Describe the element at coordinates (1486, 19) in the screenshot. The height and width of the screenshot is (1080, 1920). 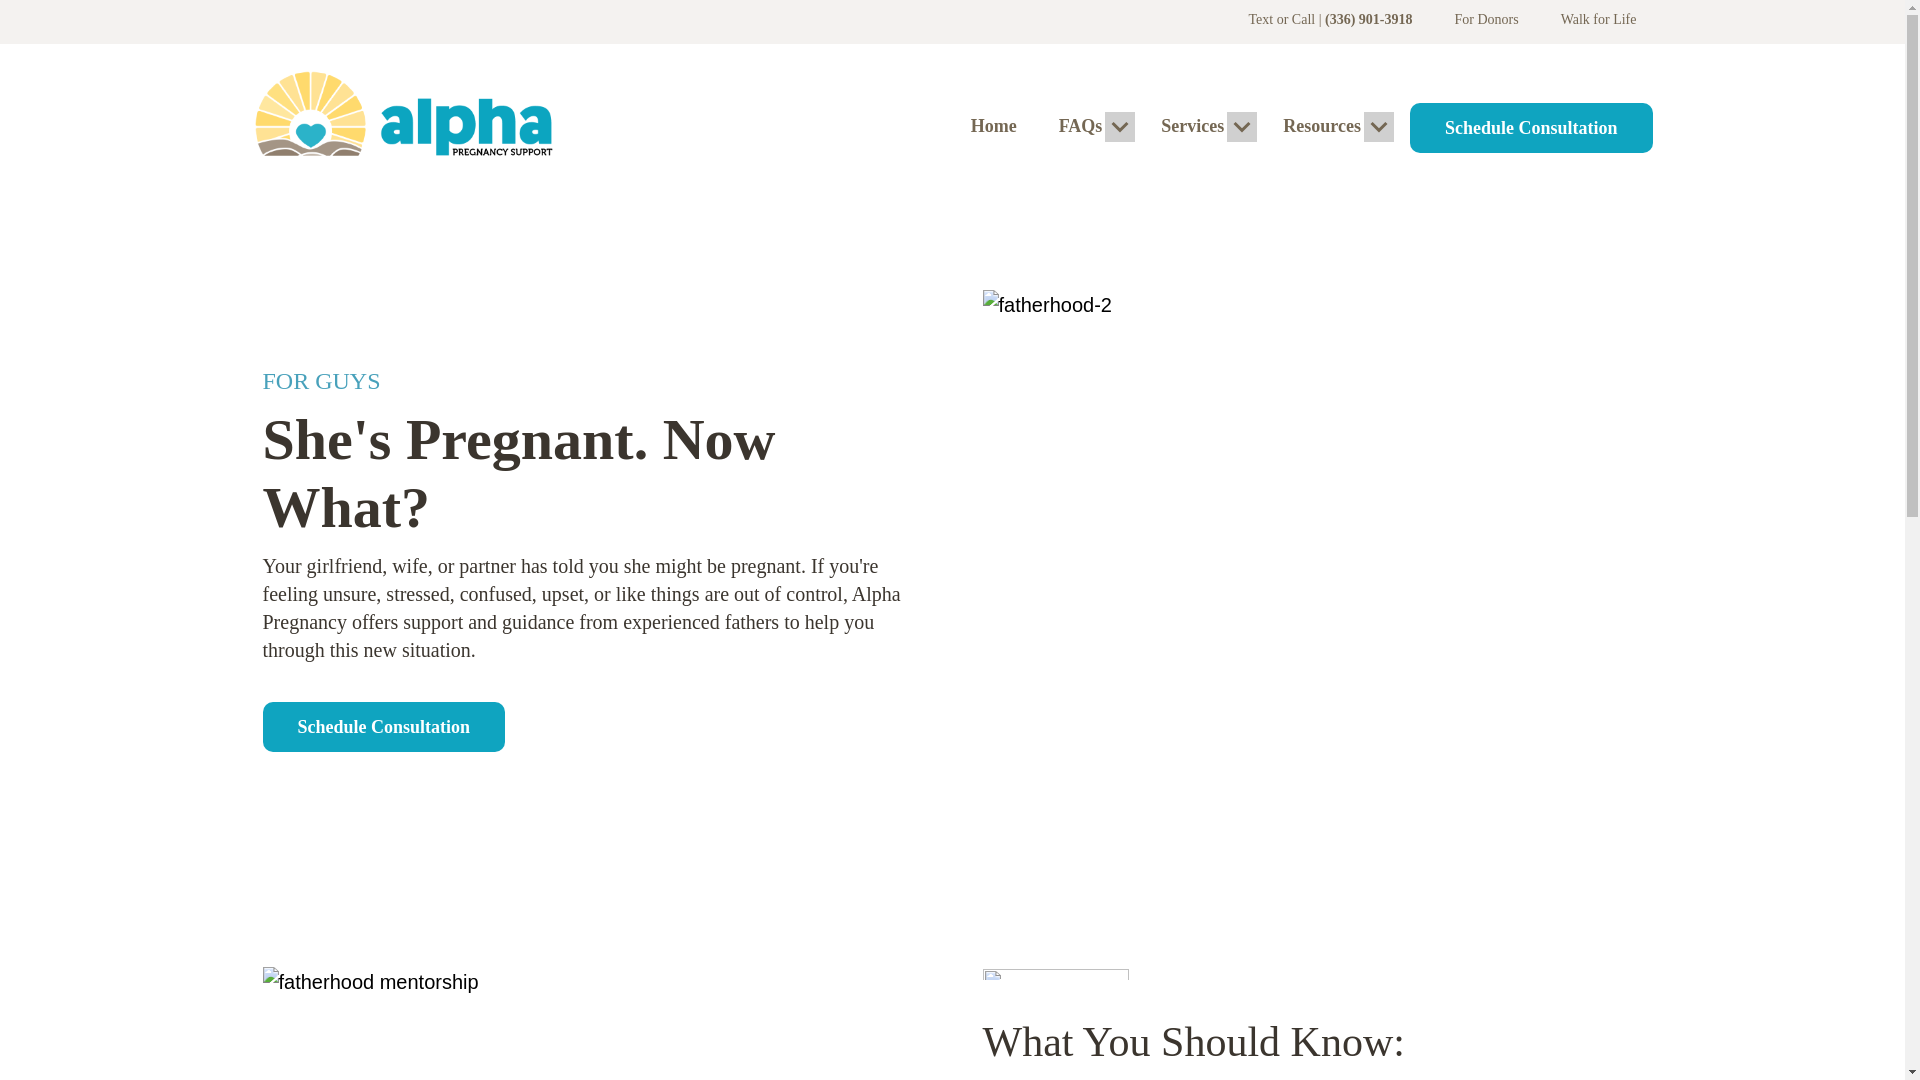
I see `For Donors` at that location.